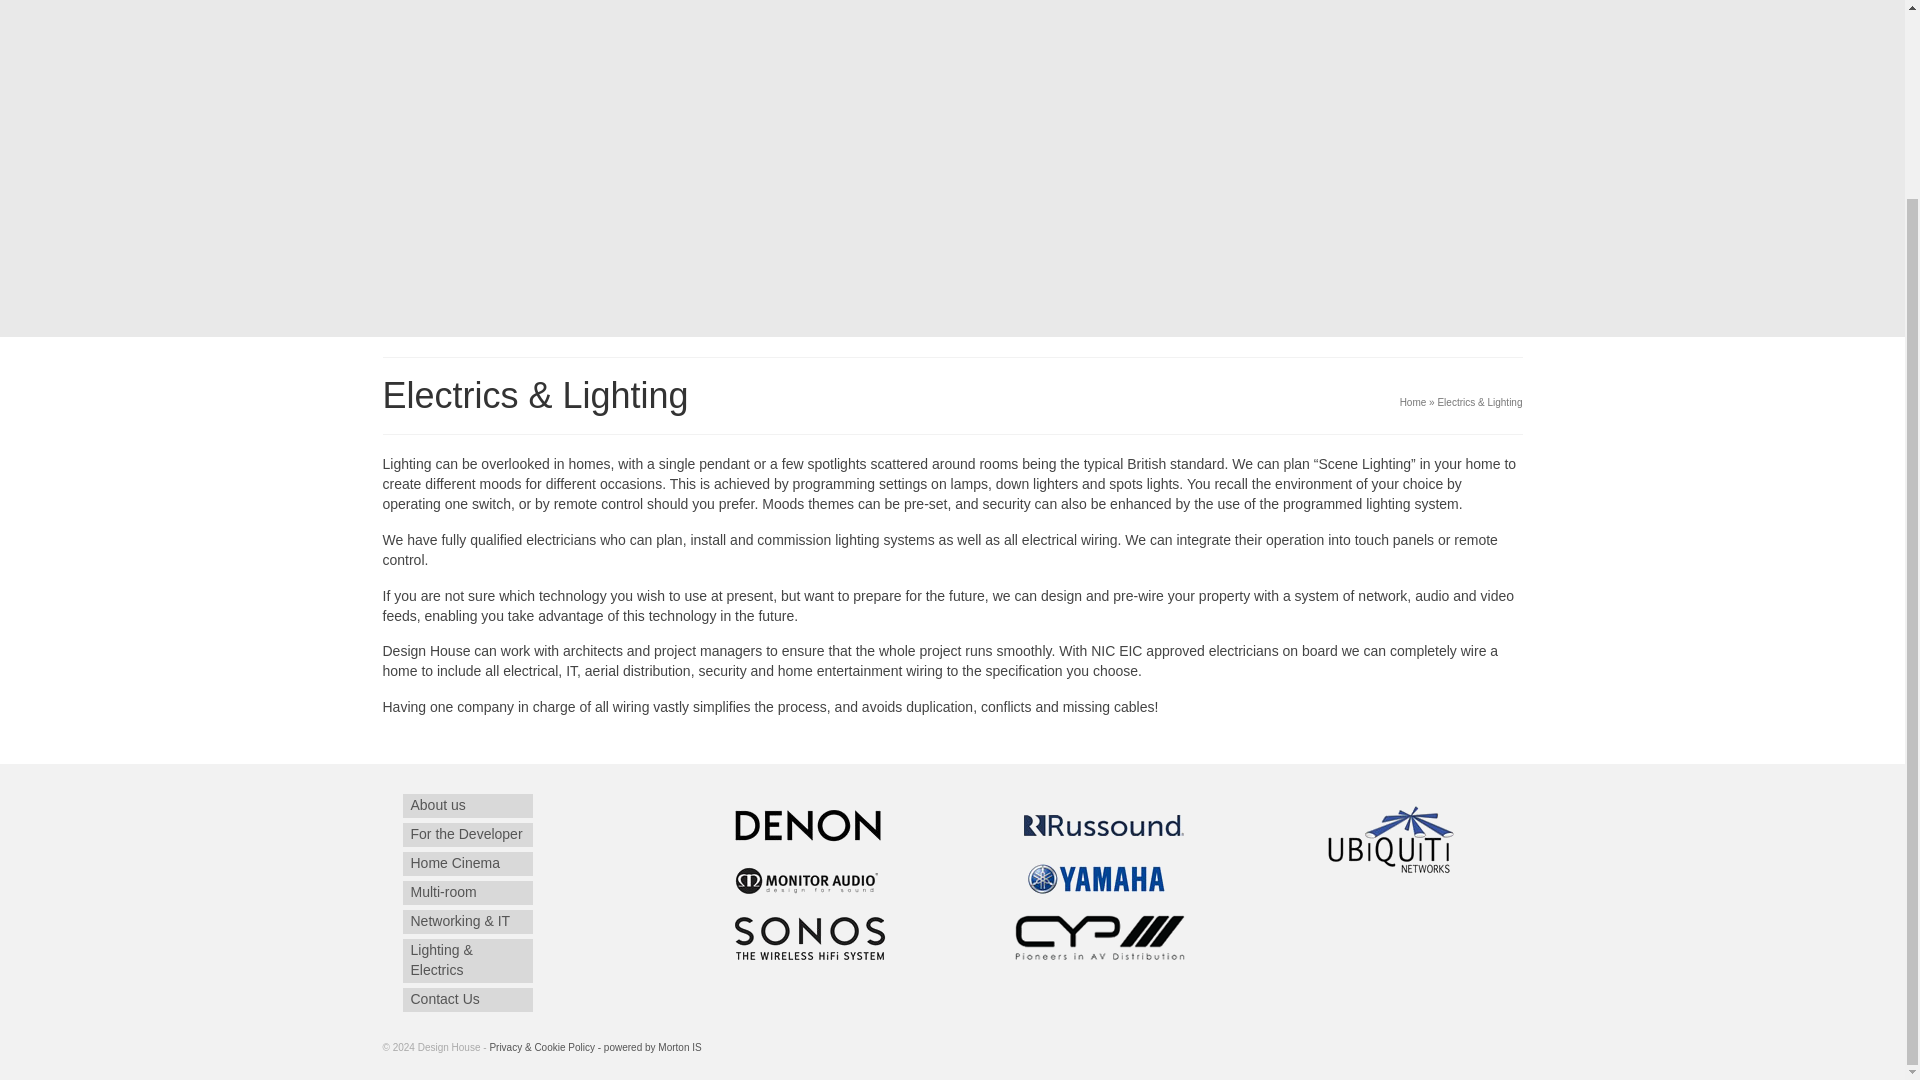  Describe the element at coordinates (626, 1048) in the screenshot. I see `- powered by` at that location.